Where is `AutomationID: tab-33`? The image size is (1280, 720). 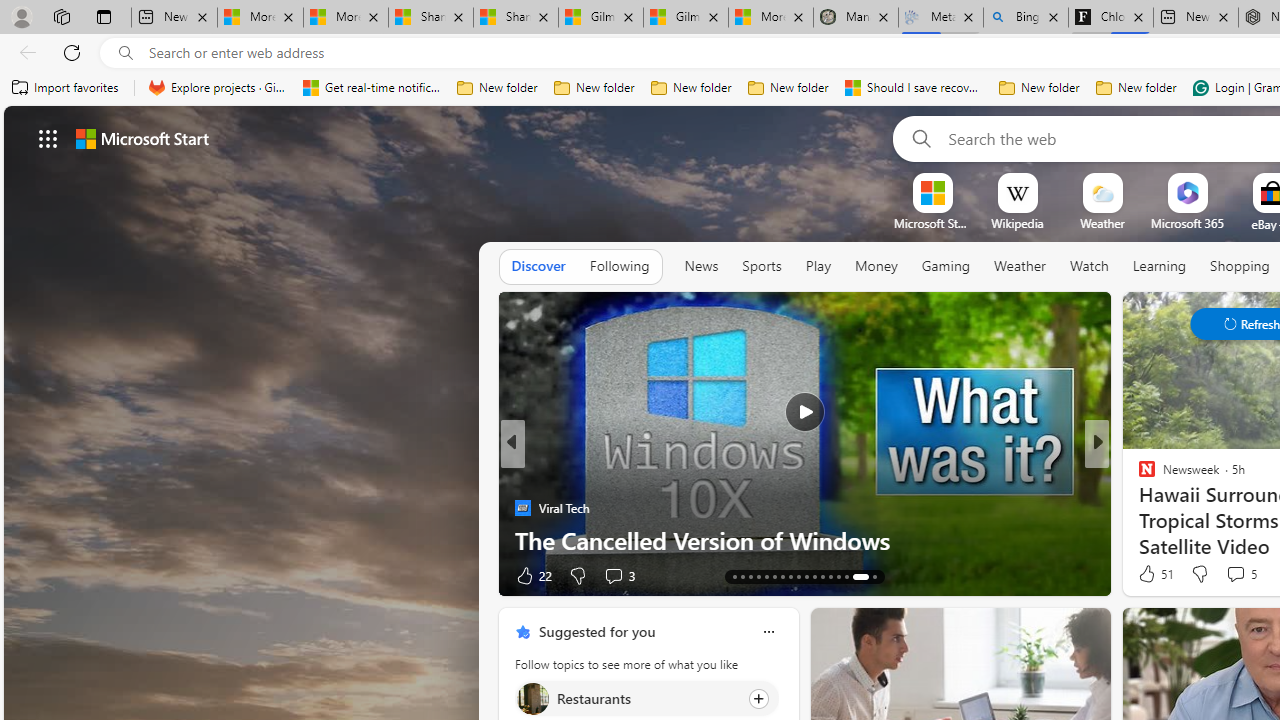 AutomationID: tab-33 is located at coordinates (874, 576).